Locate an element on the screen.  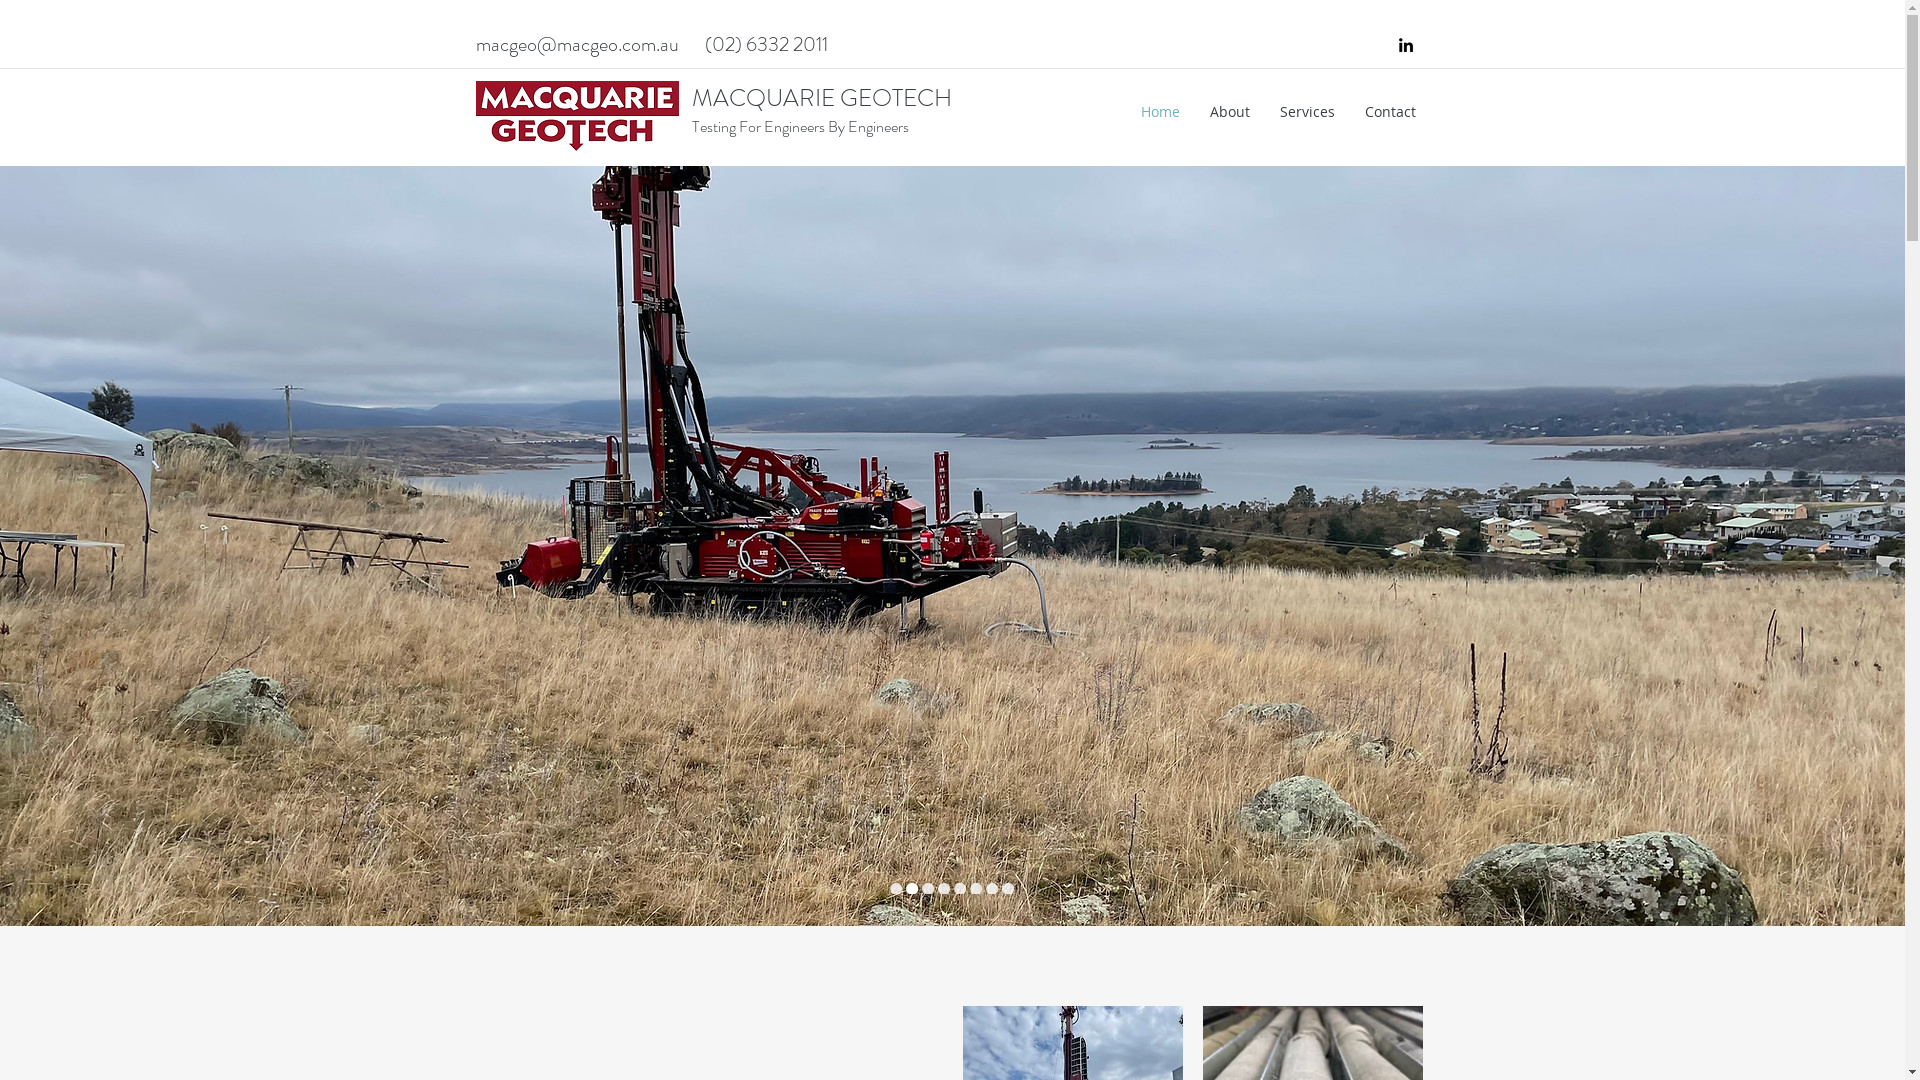
Untitled is located at coordinates (578, 118).